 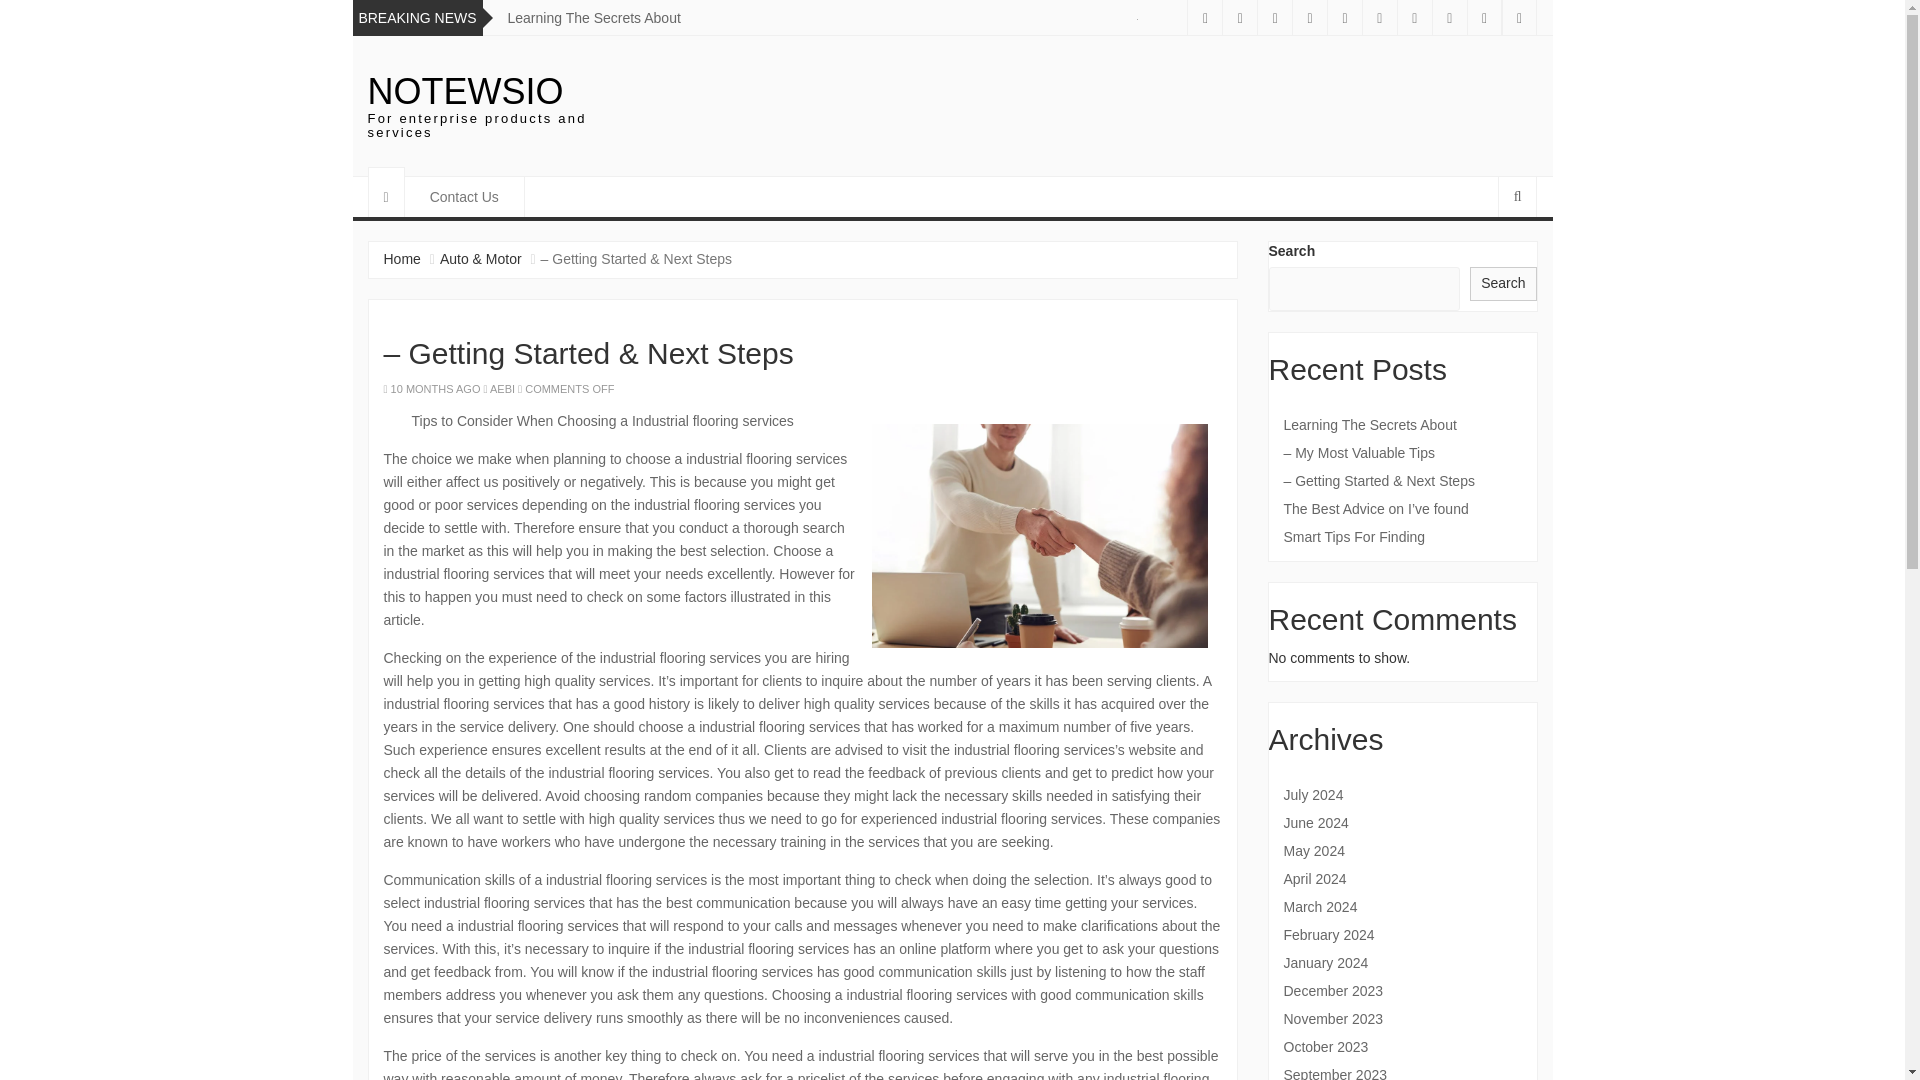 I want to click on Home, so click(x=402, y=258).